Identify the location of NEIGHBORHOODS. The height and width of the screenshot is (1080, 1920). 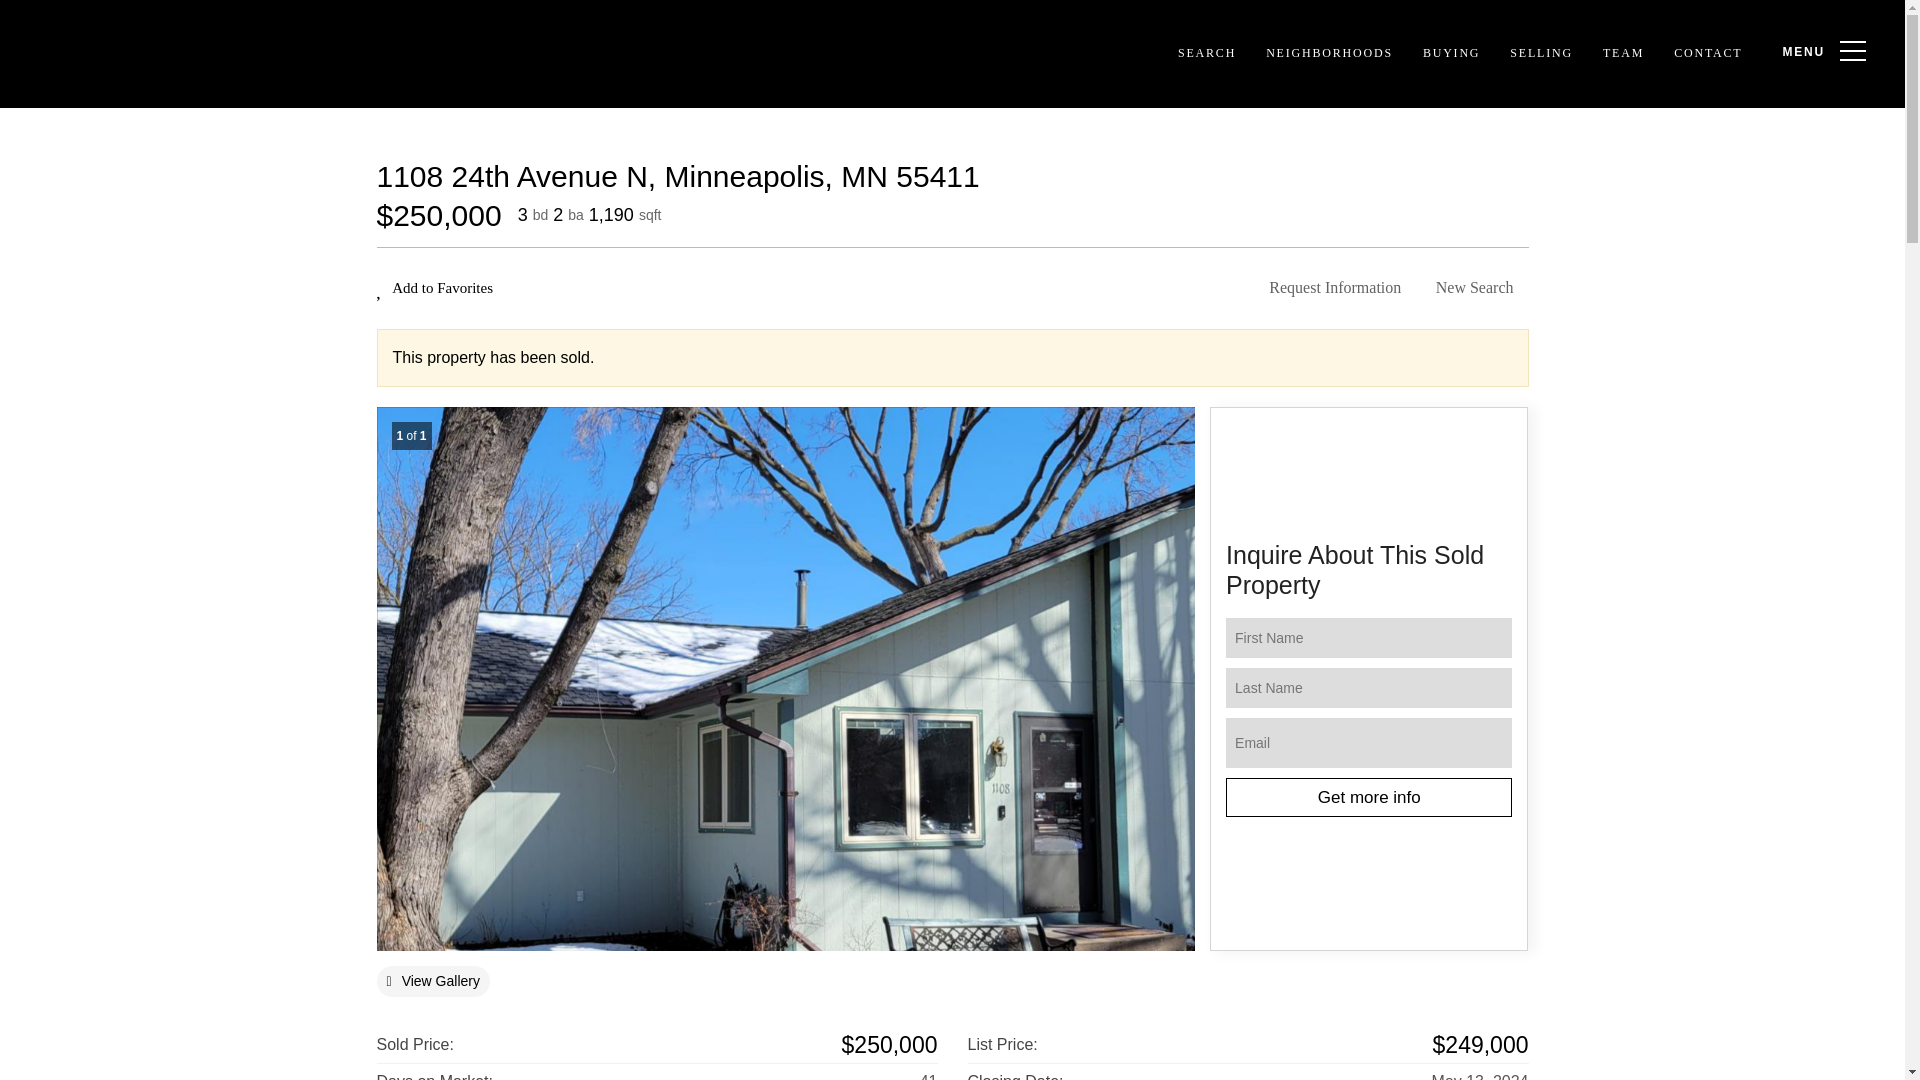
(1329, 54).